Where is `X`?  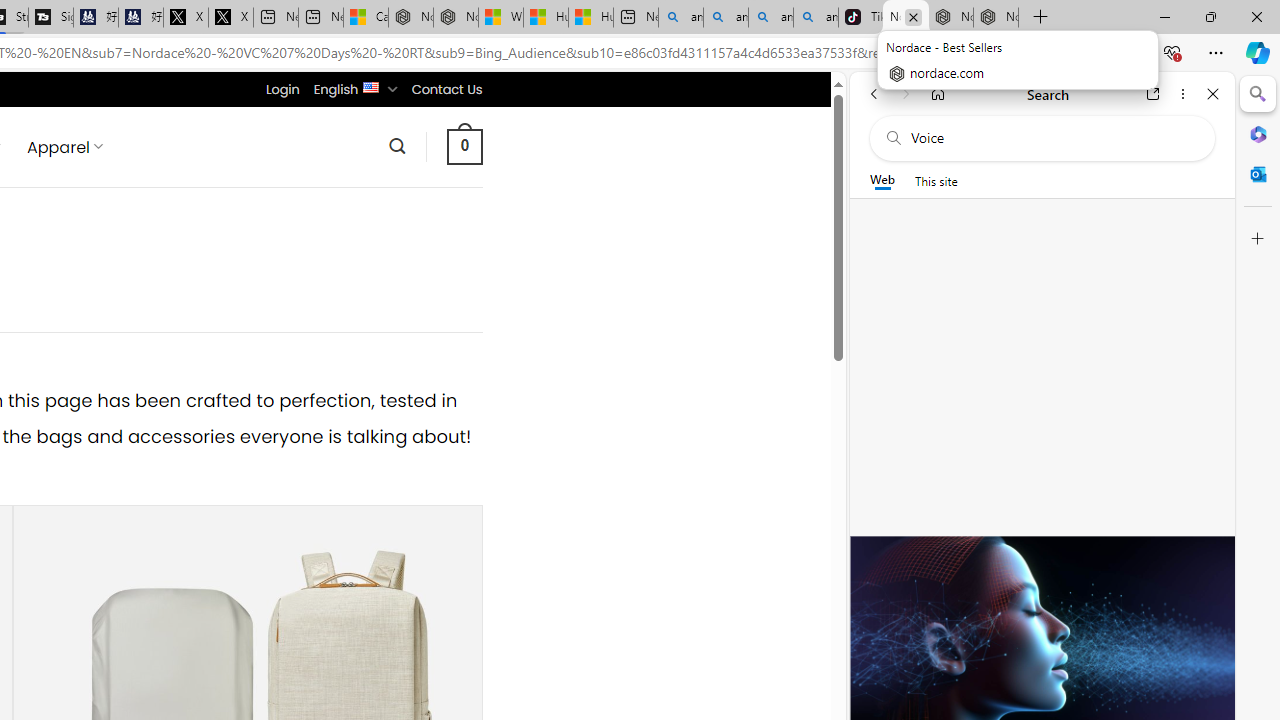
X is located at coordinates (230, 18).